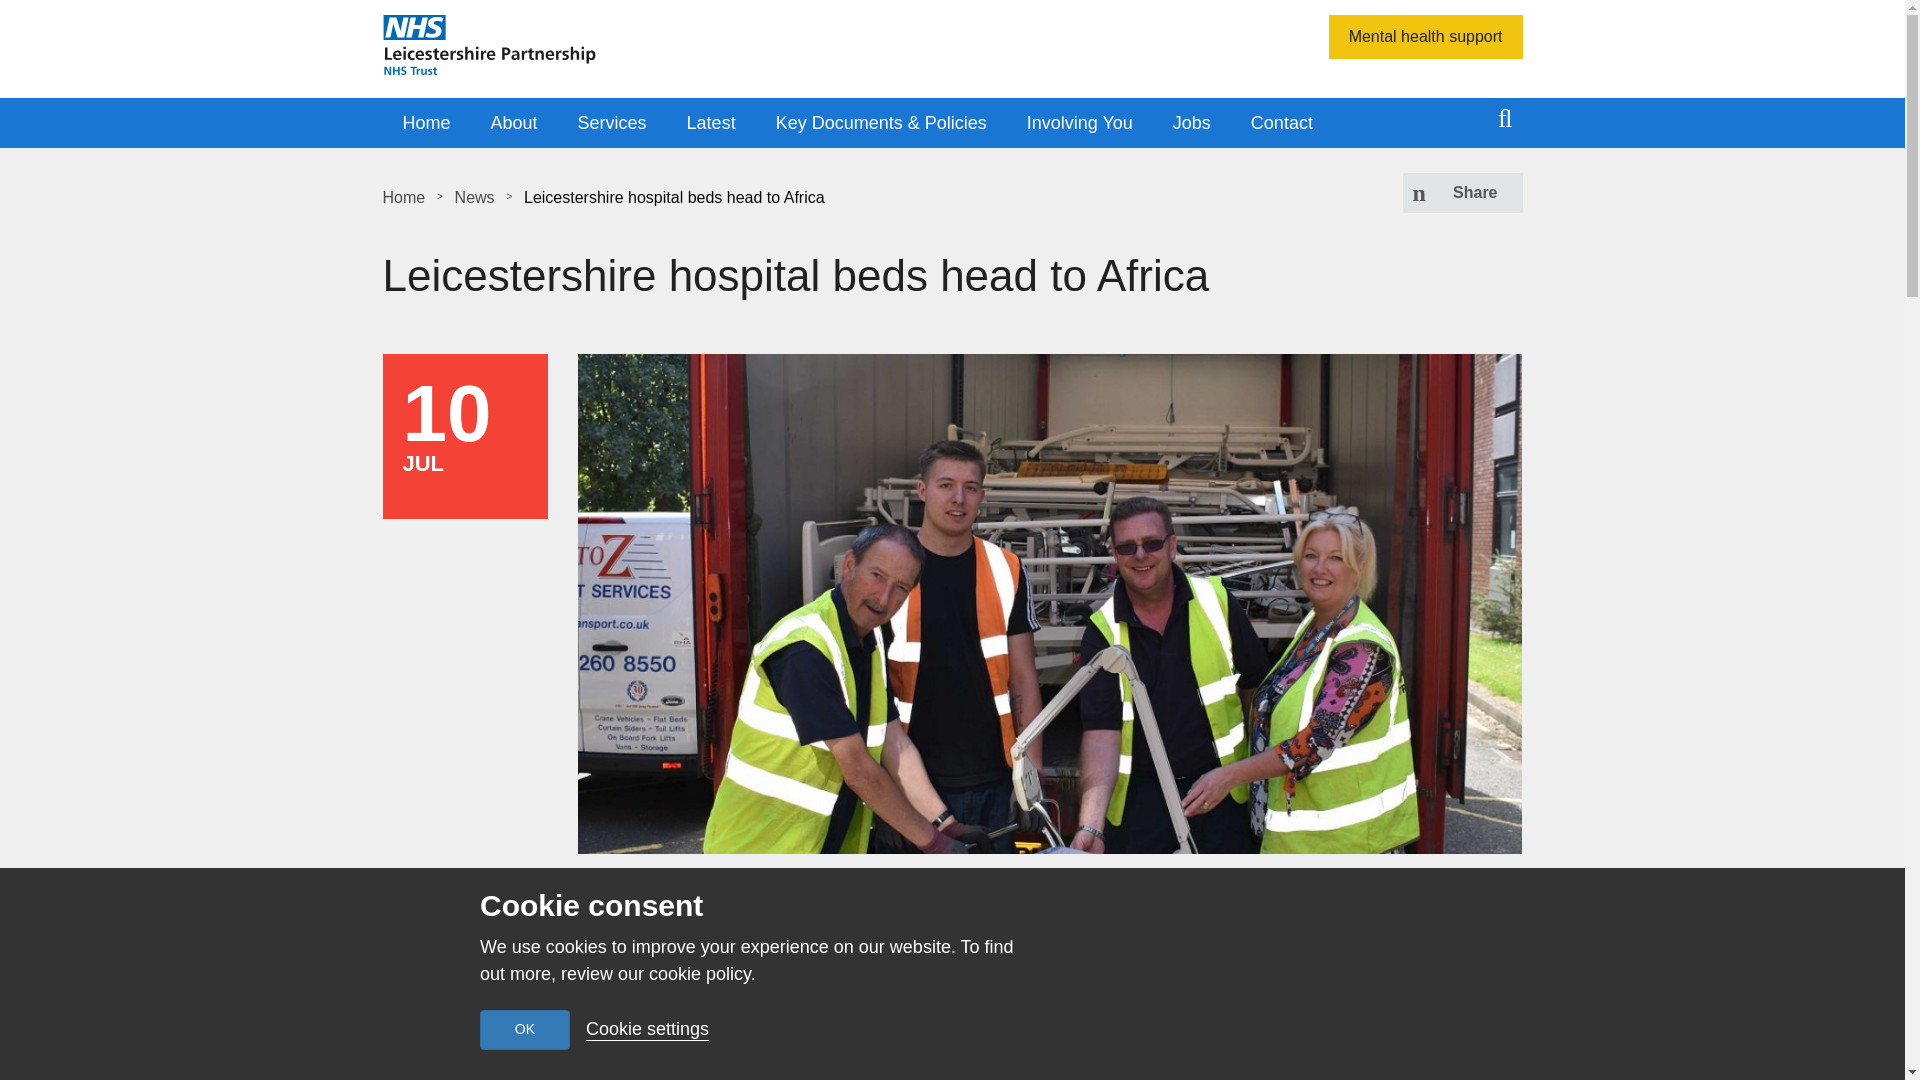 This screenshot has width=1920, height=1080. What do you see at coordinates (15, 10) in the screenshot?
I see `Skip to main content` at bounding box center [15, 10].